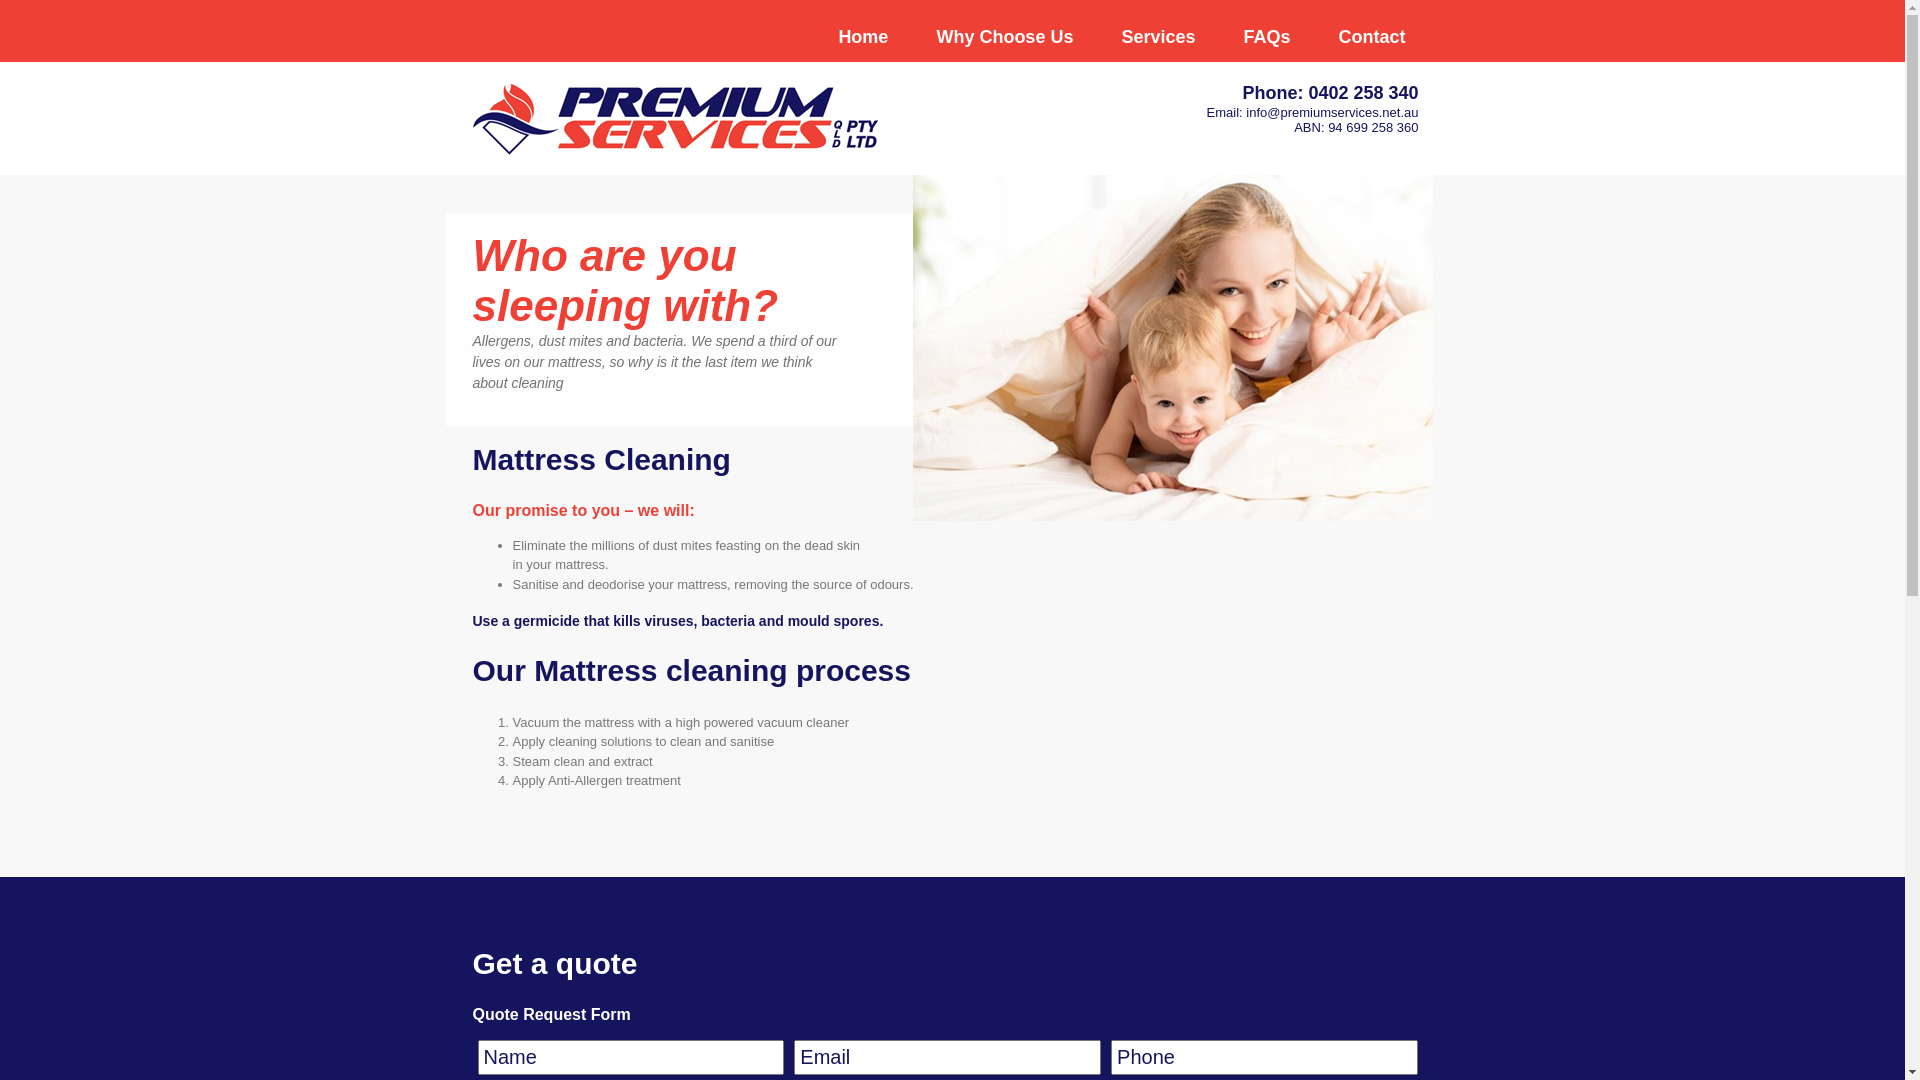 This screenshot has height=1080, width=1920. I want to click on FAQs, so click(1266, 37).